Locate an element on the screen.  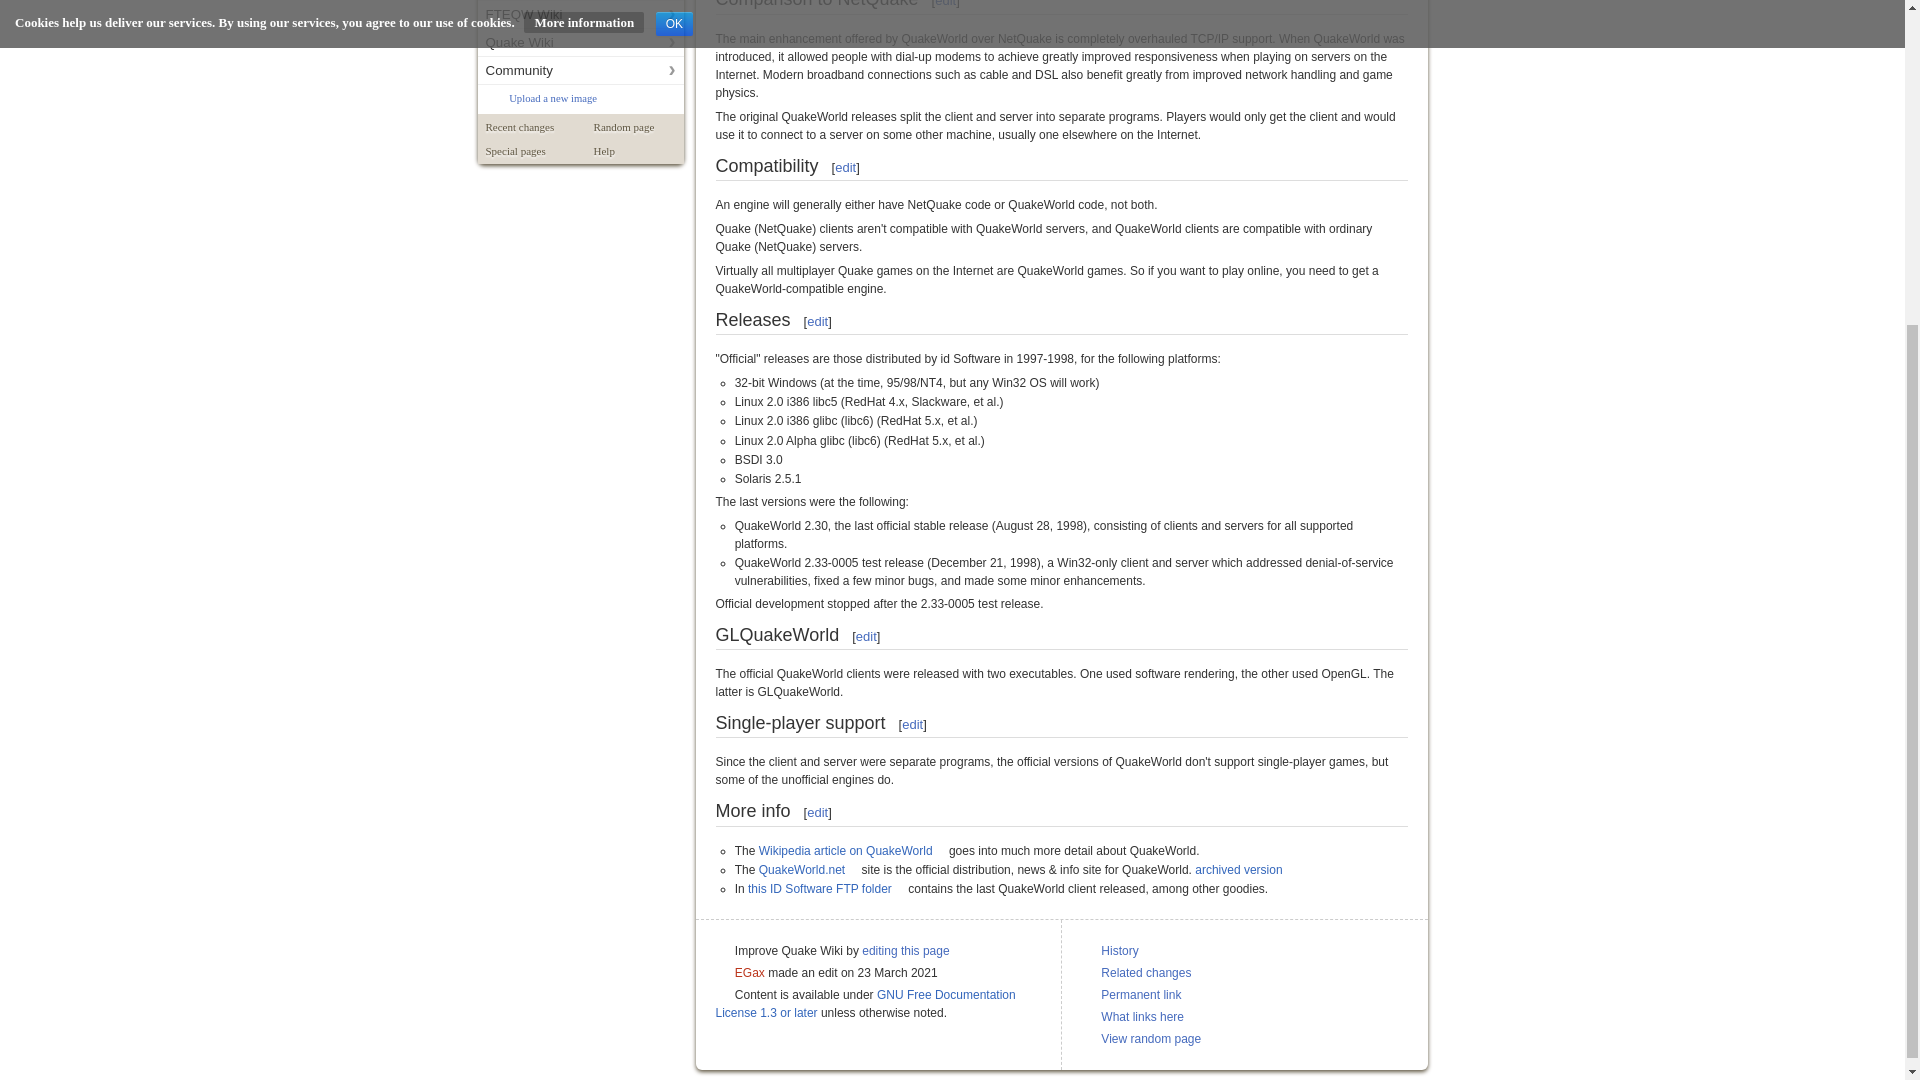
Edit section: Releases is located at coordinates (816, 322).